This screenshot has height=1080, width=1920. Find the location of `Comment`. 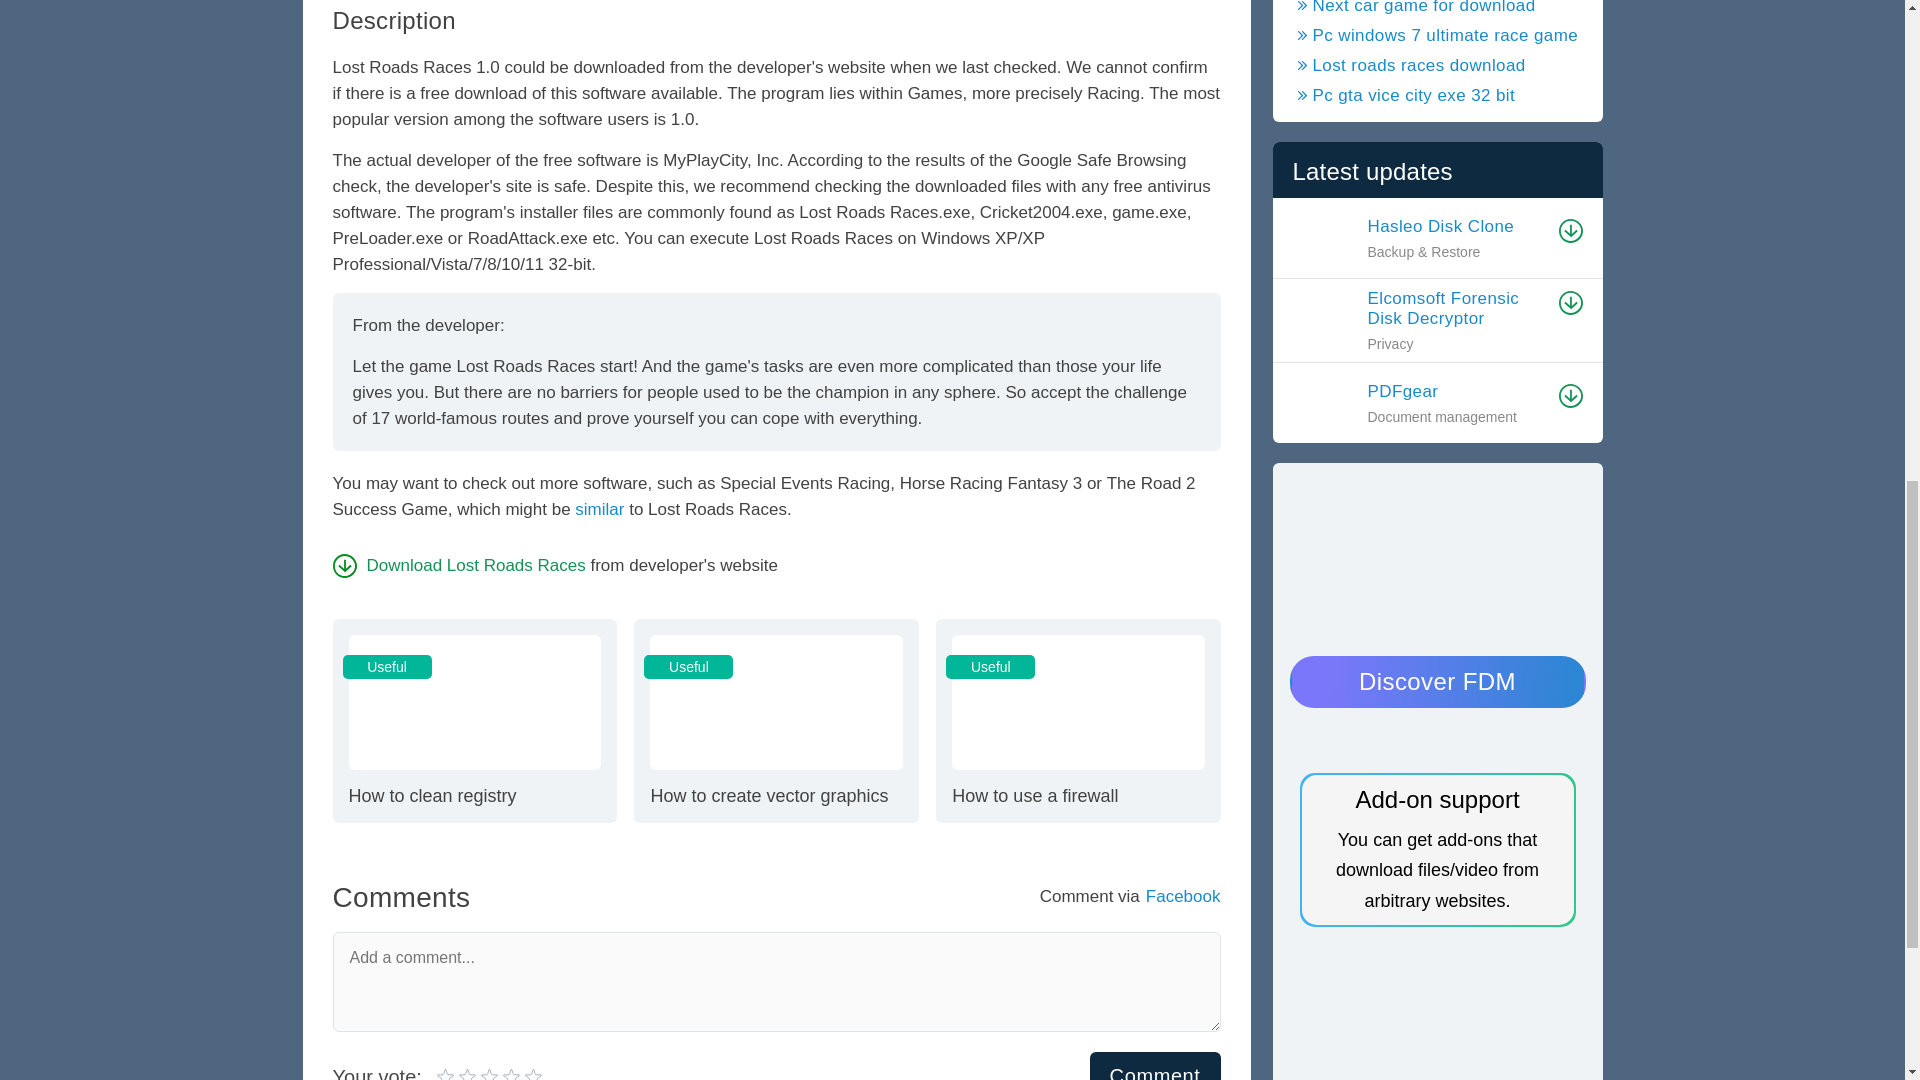

Comment is located at coordinates (480, 1074).